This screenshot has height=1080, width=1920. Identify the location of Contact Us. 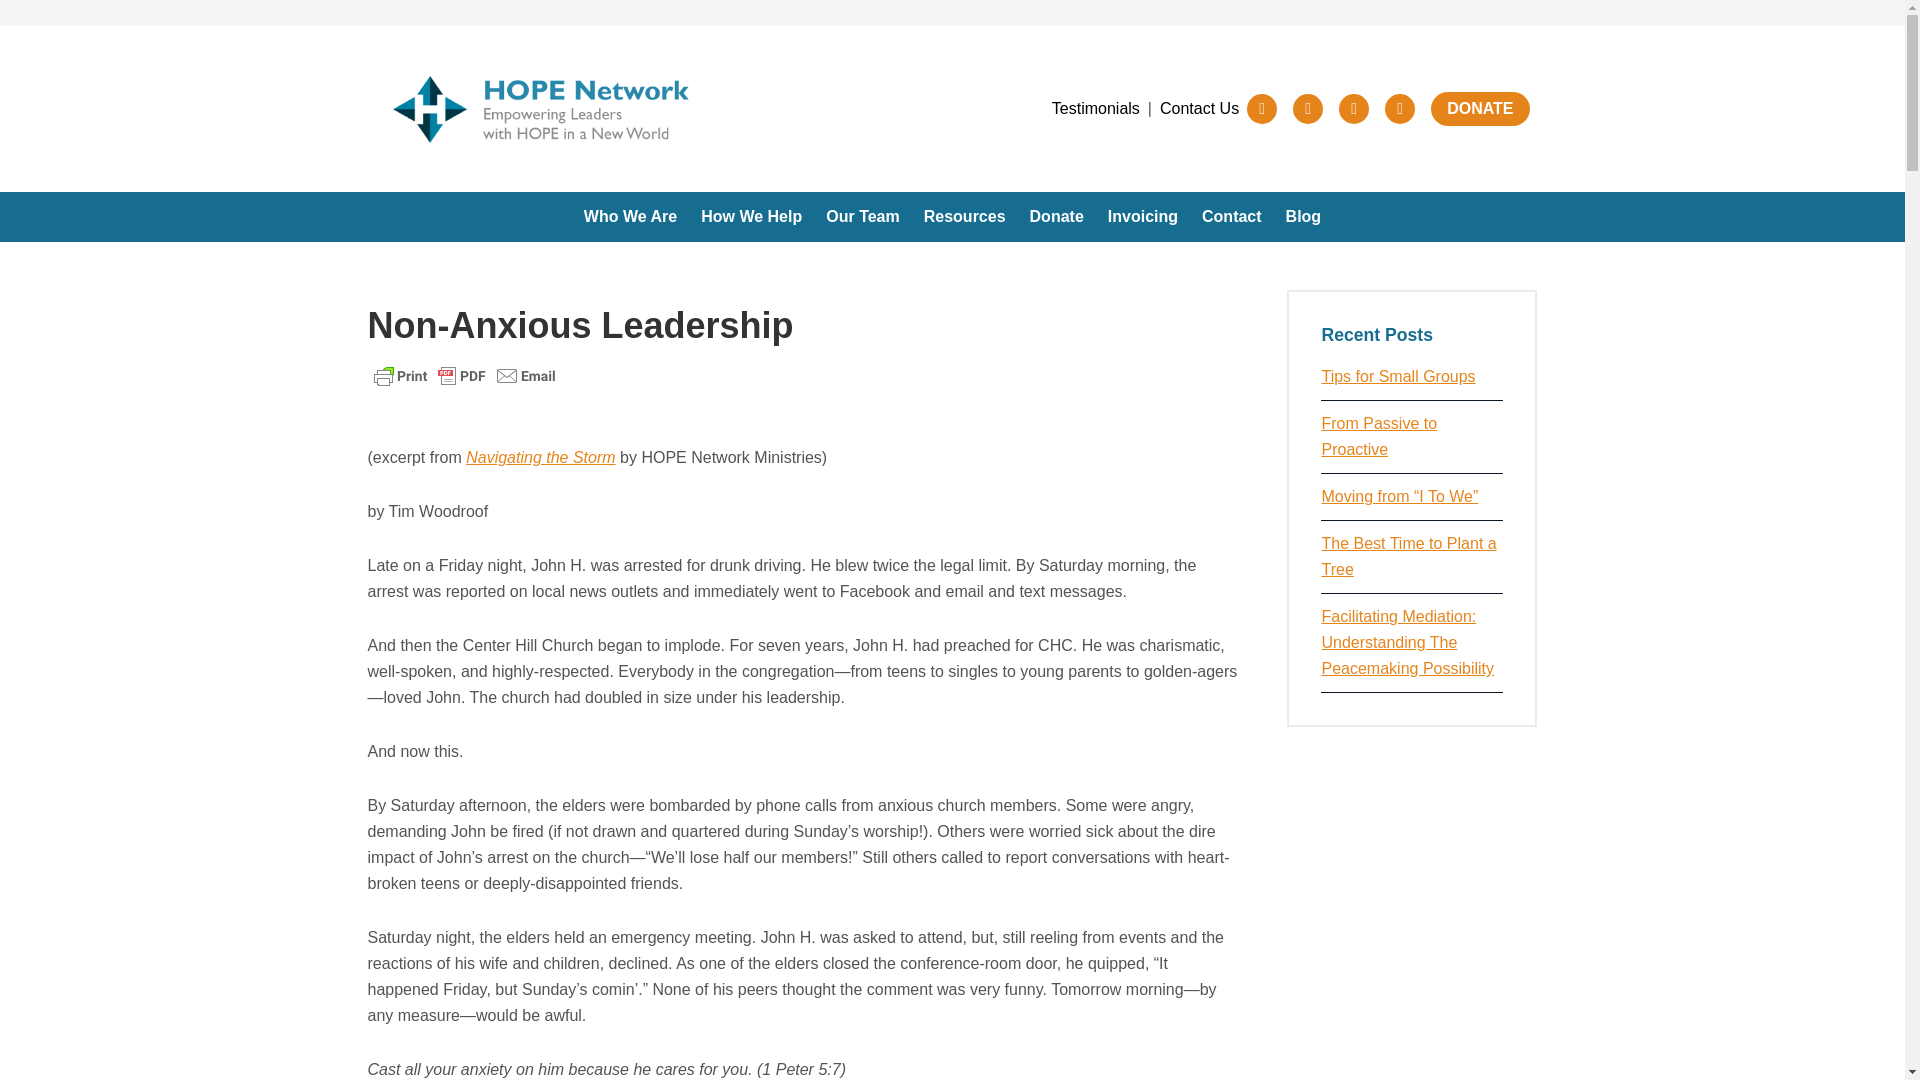
(1198, 109).